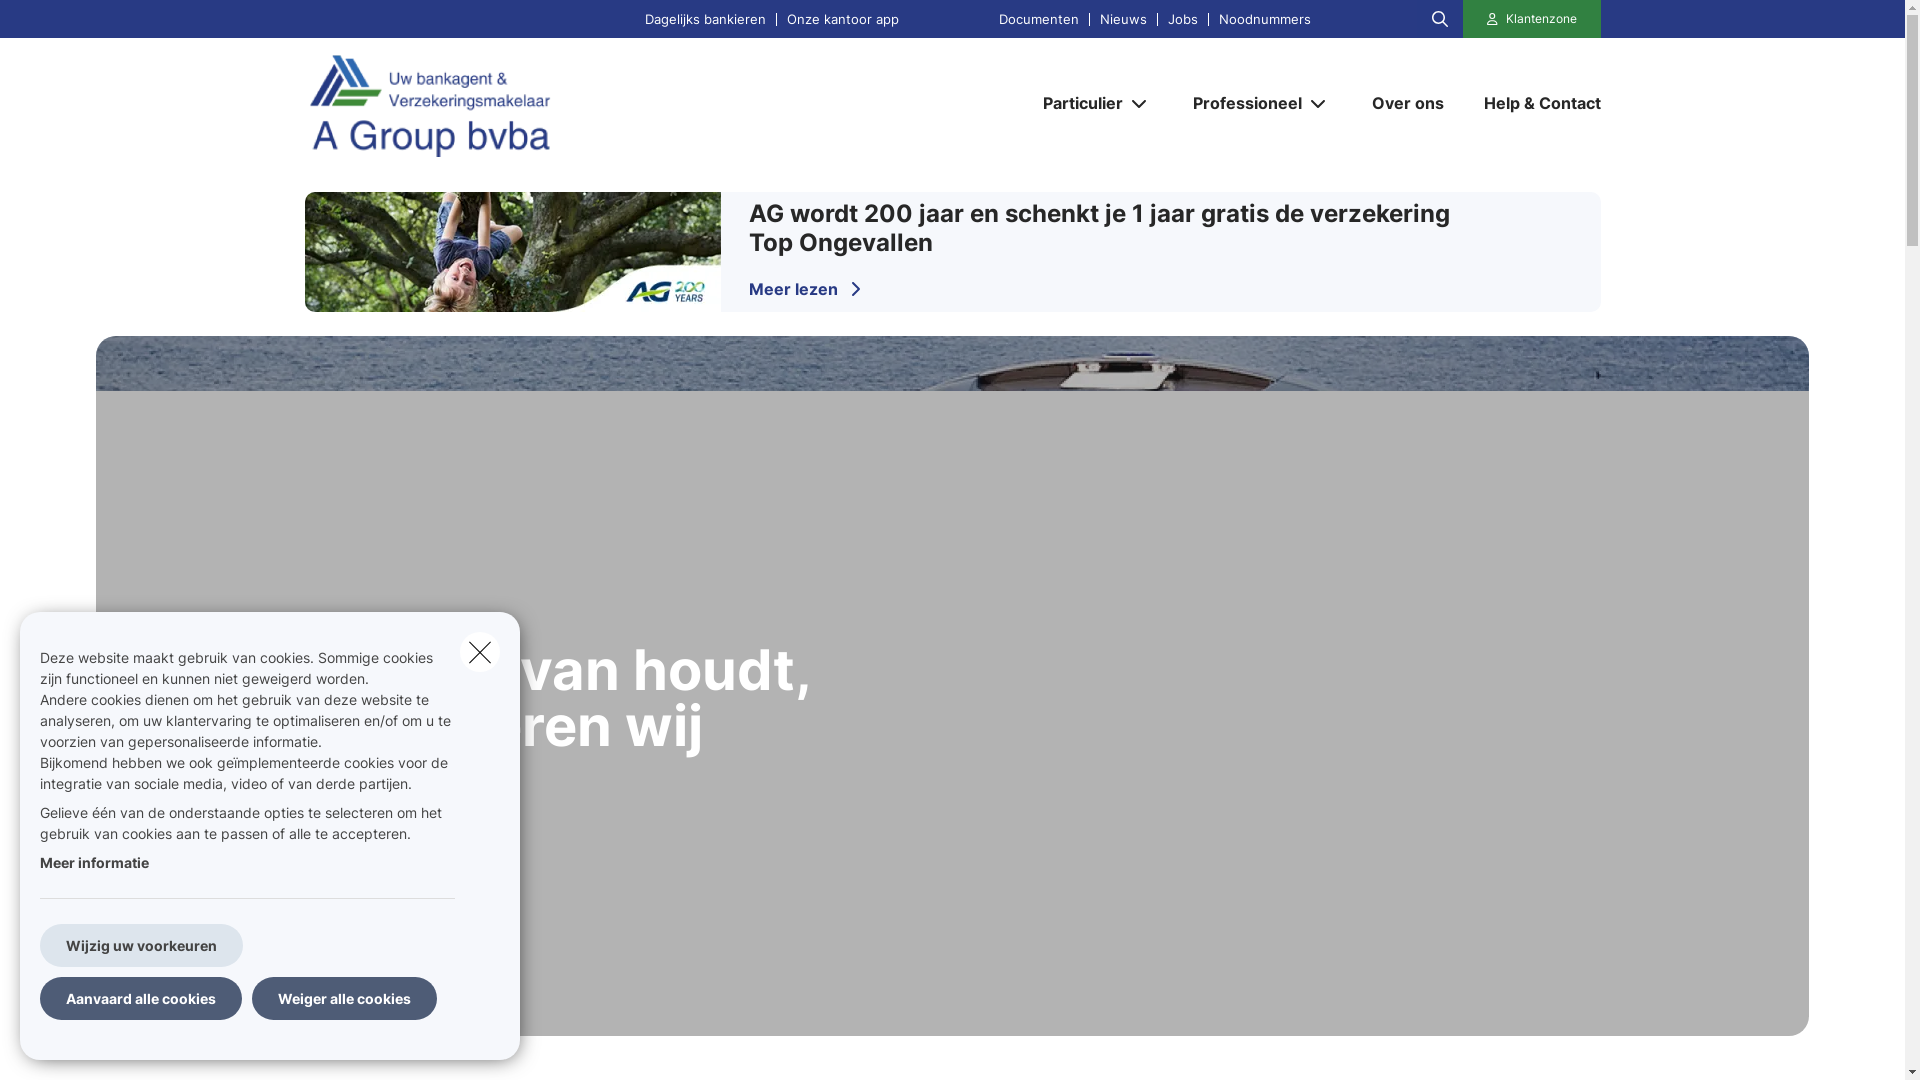 The width and height of the screenshot is (1920, 1080). I want to click on Meer lezen, so click(804, 289).